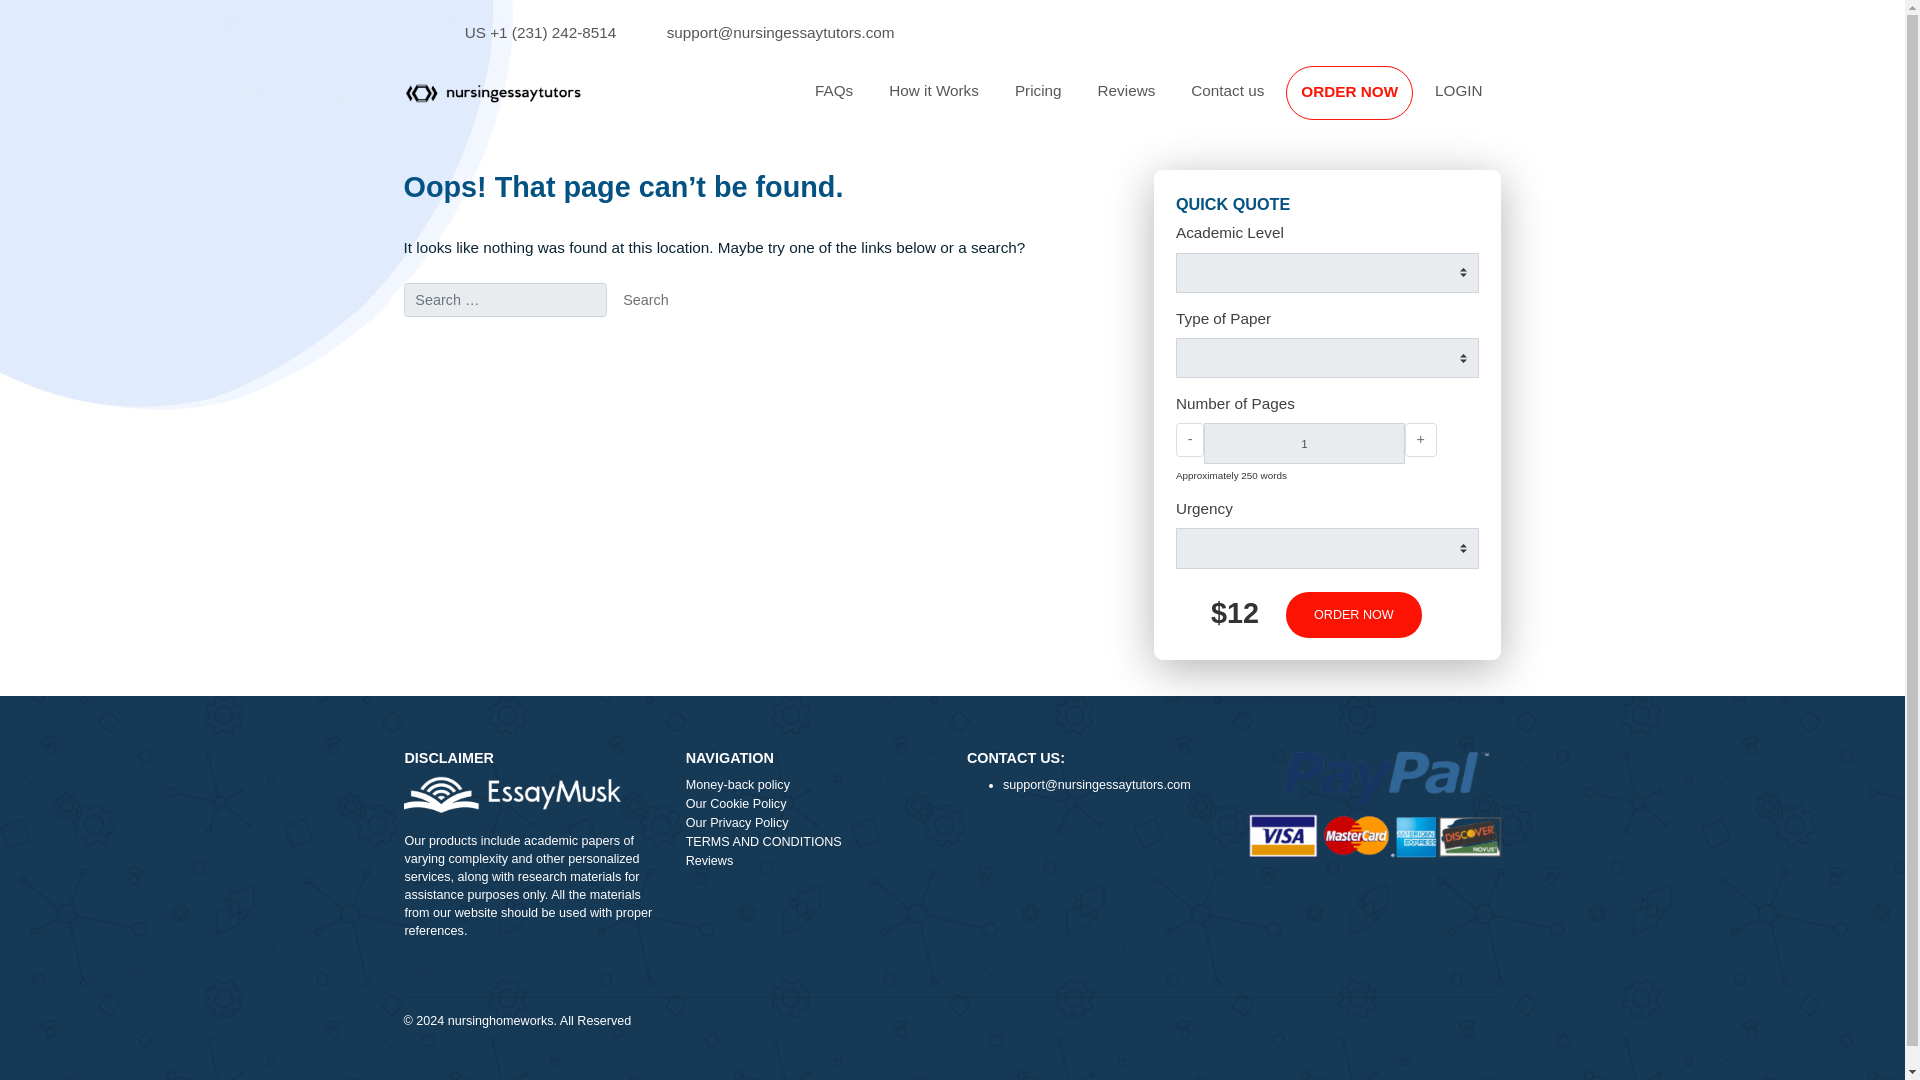 This screenshot has height=1080, width=1920. I want to click on Our Cookie Policy, so click(903, 894).